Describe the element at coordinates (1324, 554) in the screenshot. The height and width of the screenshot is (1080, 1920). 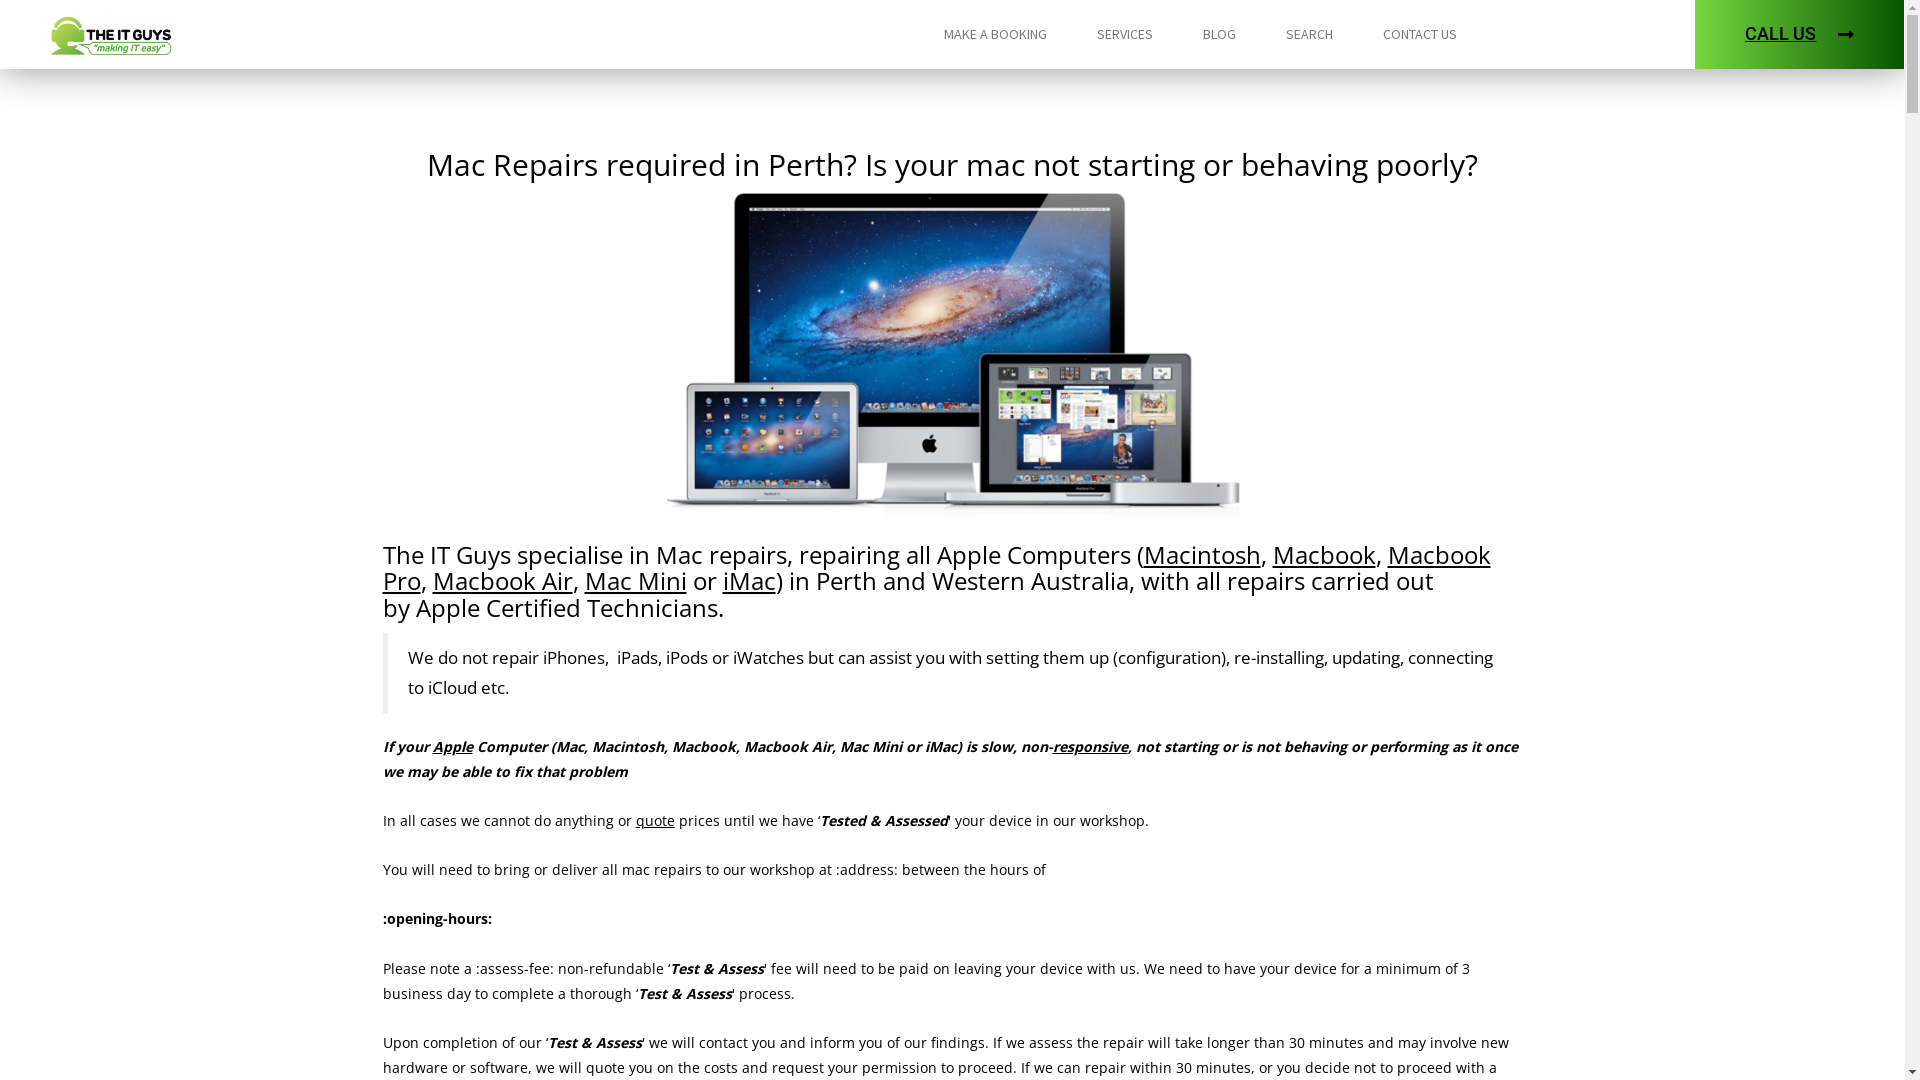
I see `Macbook` at that location.